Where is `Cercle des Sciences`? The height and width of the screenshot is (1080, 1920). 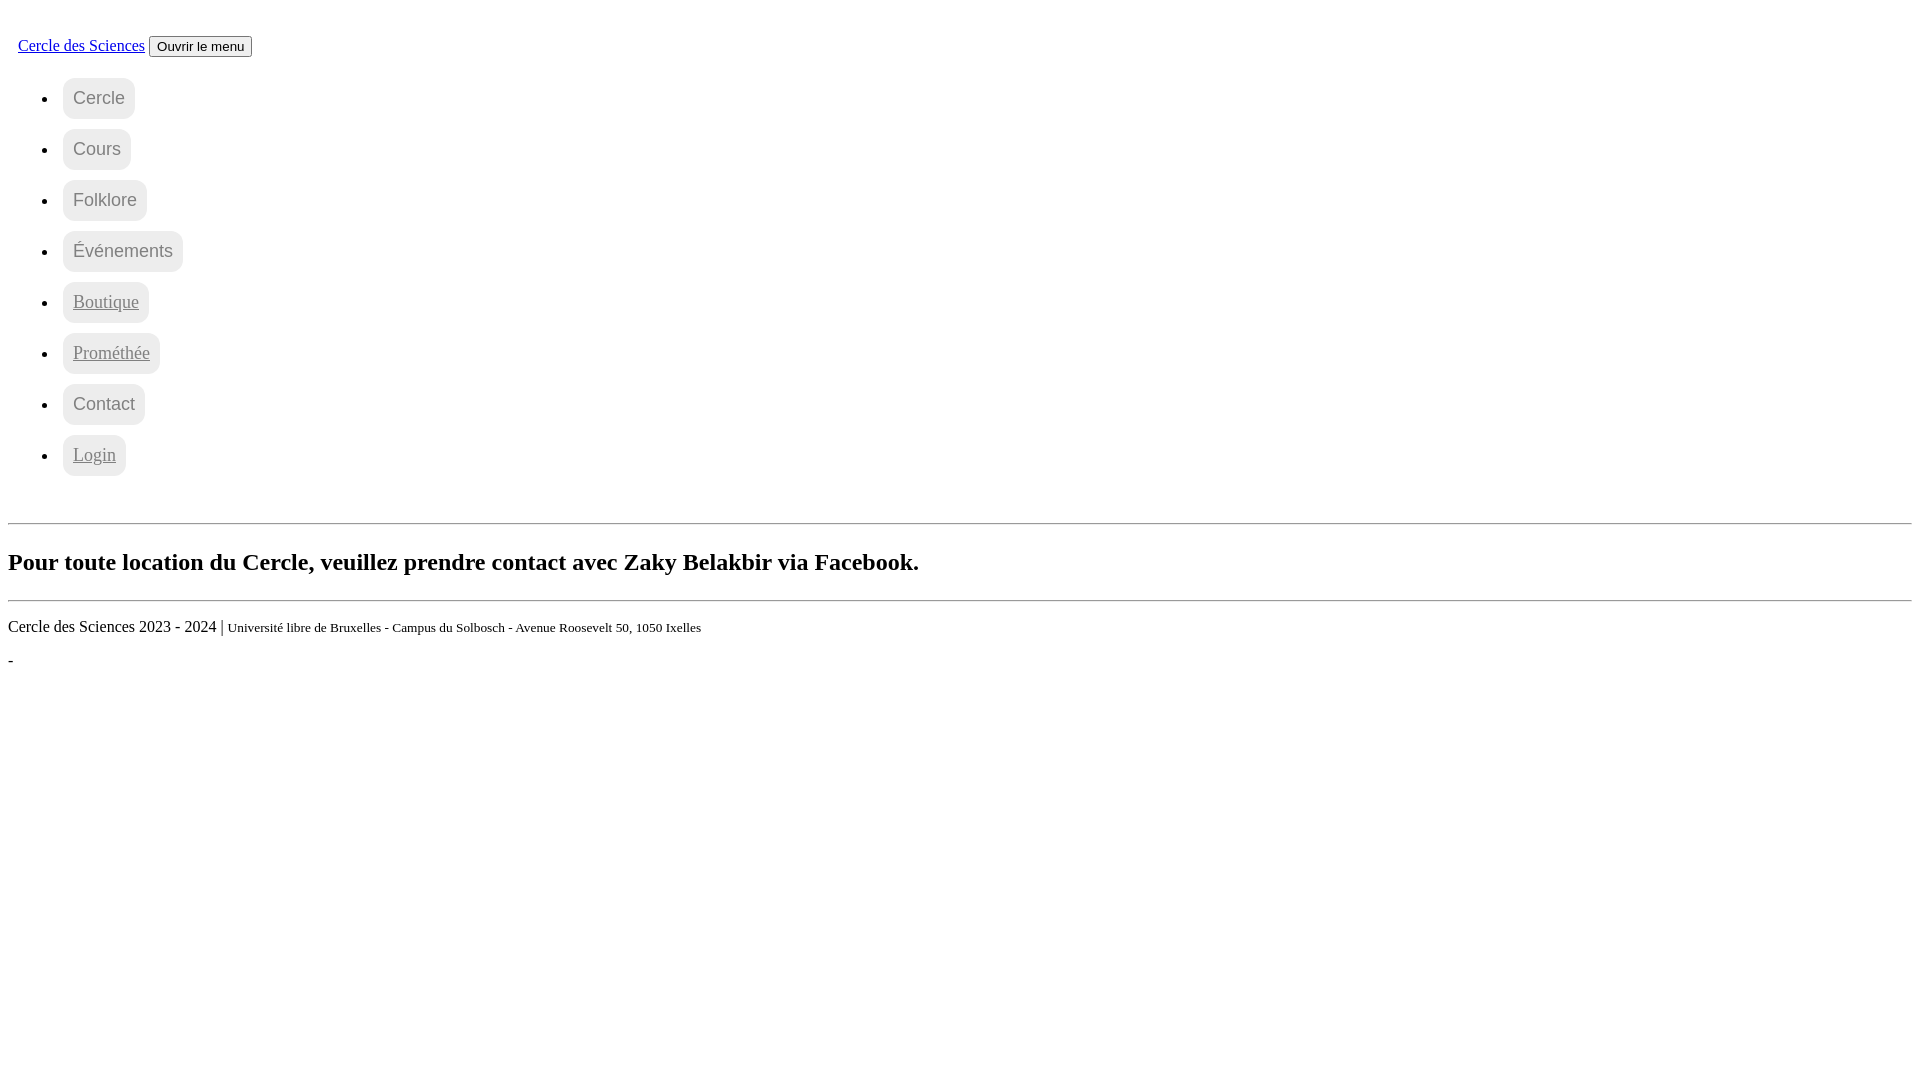 Cercle des Sciences is located at coordinates (72, 16).